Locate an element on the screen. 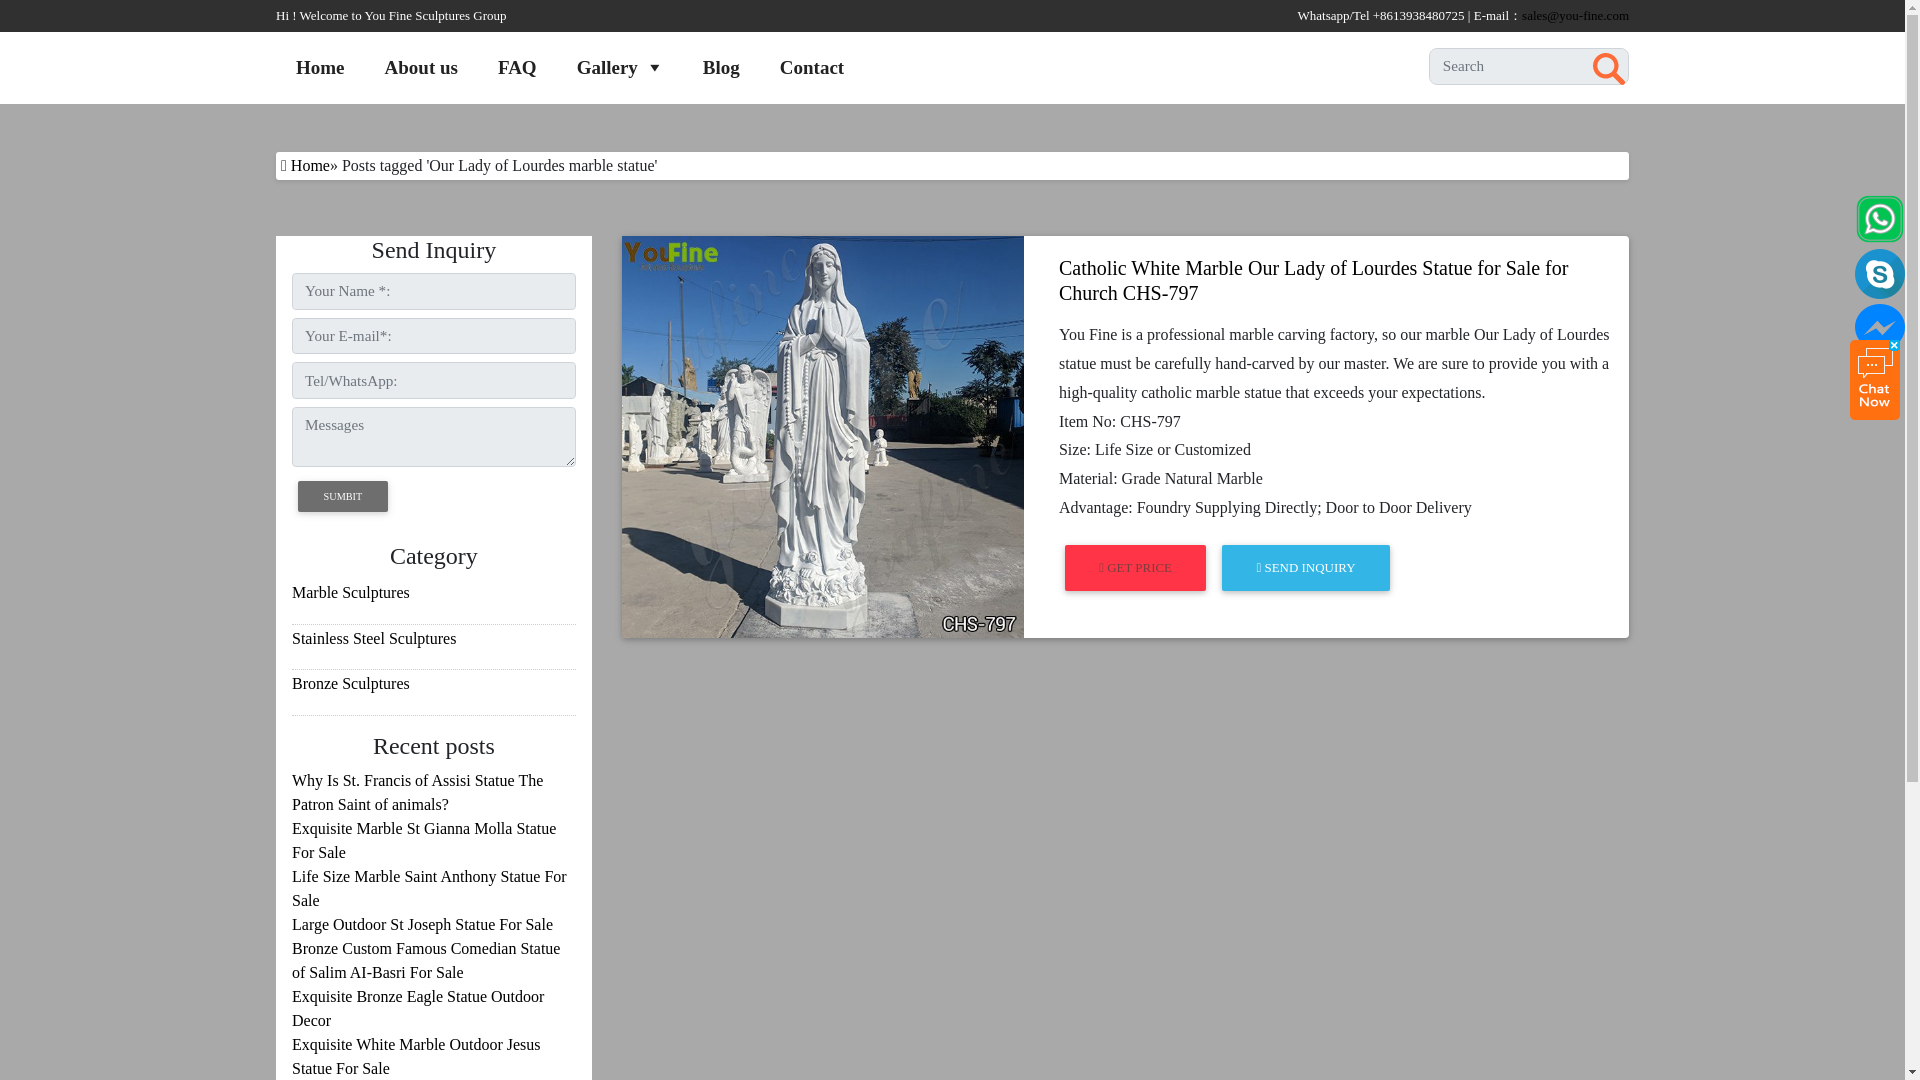  Gallery is located at coordinates (620, 67).